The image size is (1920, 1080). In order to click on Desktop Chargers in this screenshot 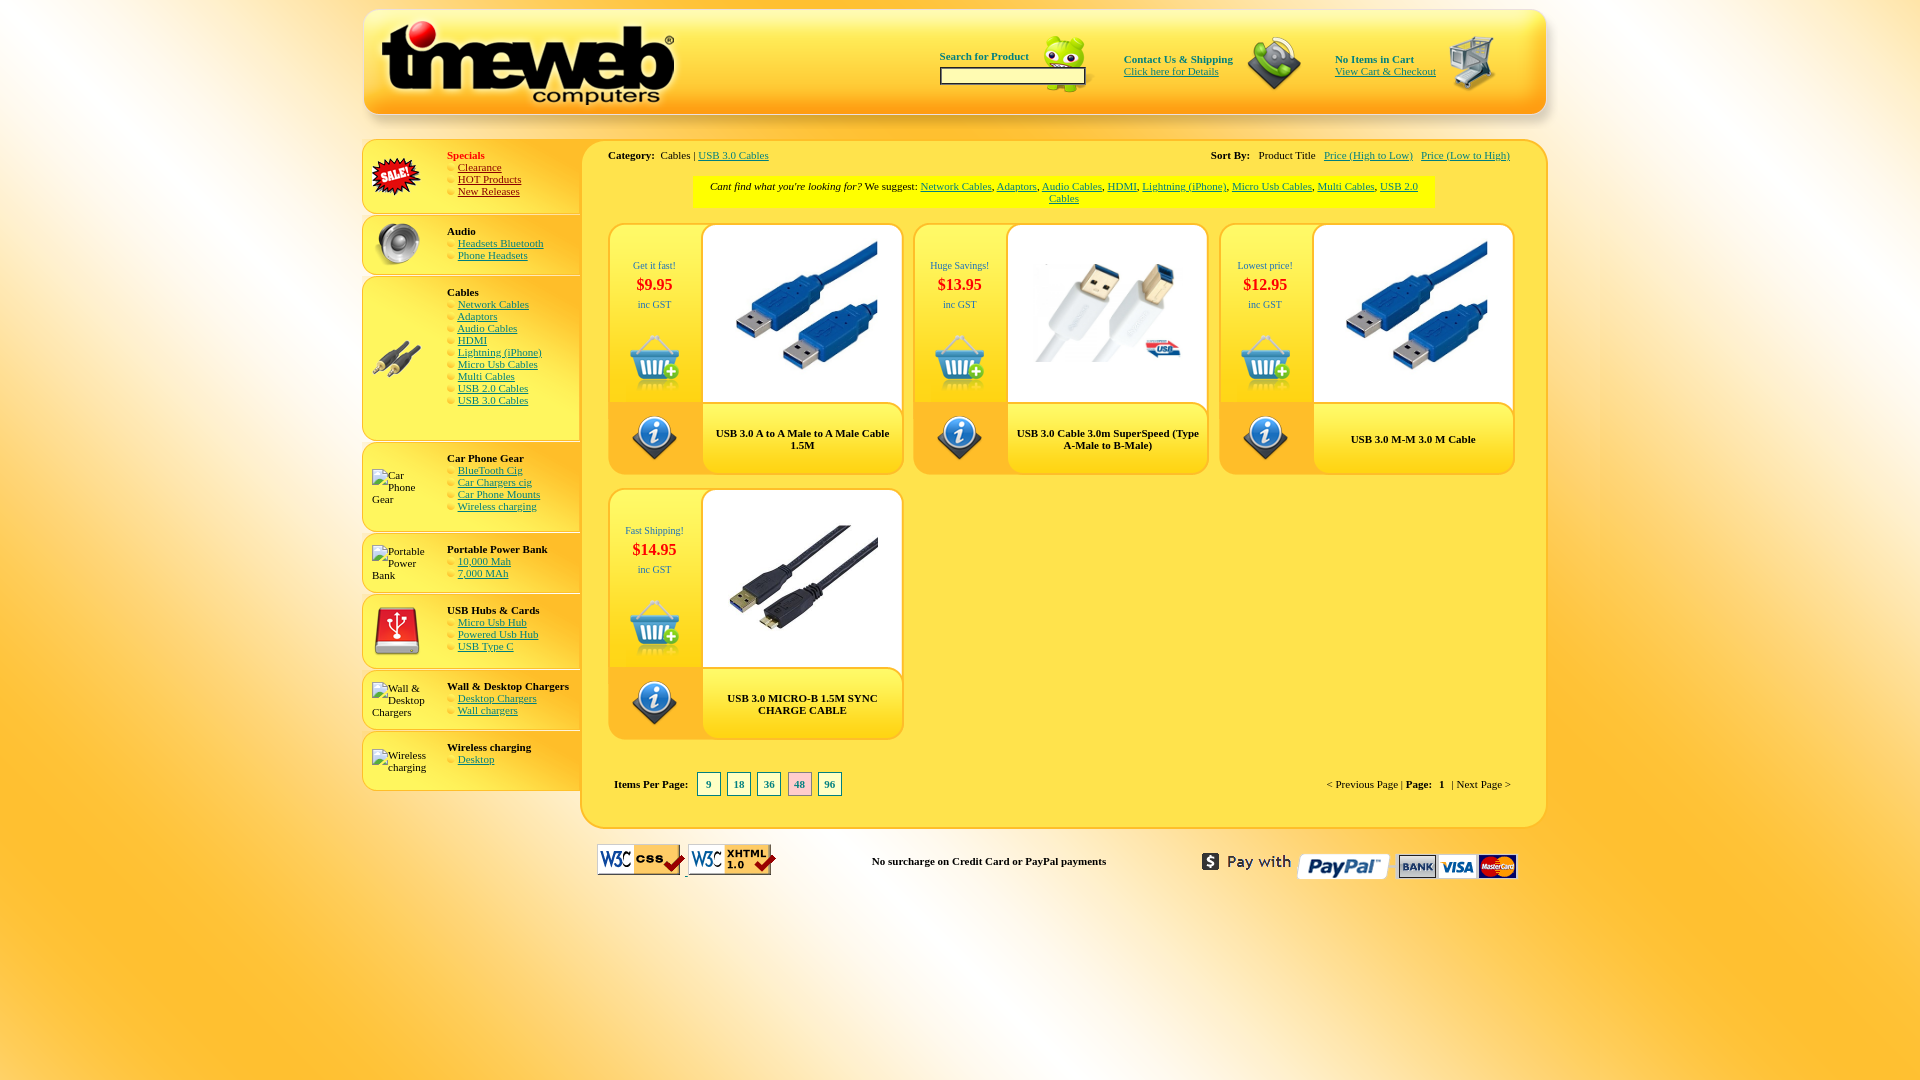, I will do `click(498, 698)`.